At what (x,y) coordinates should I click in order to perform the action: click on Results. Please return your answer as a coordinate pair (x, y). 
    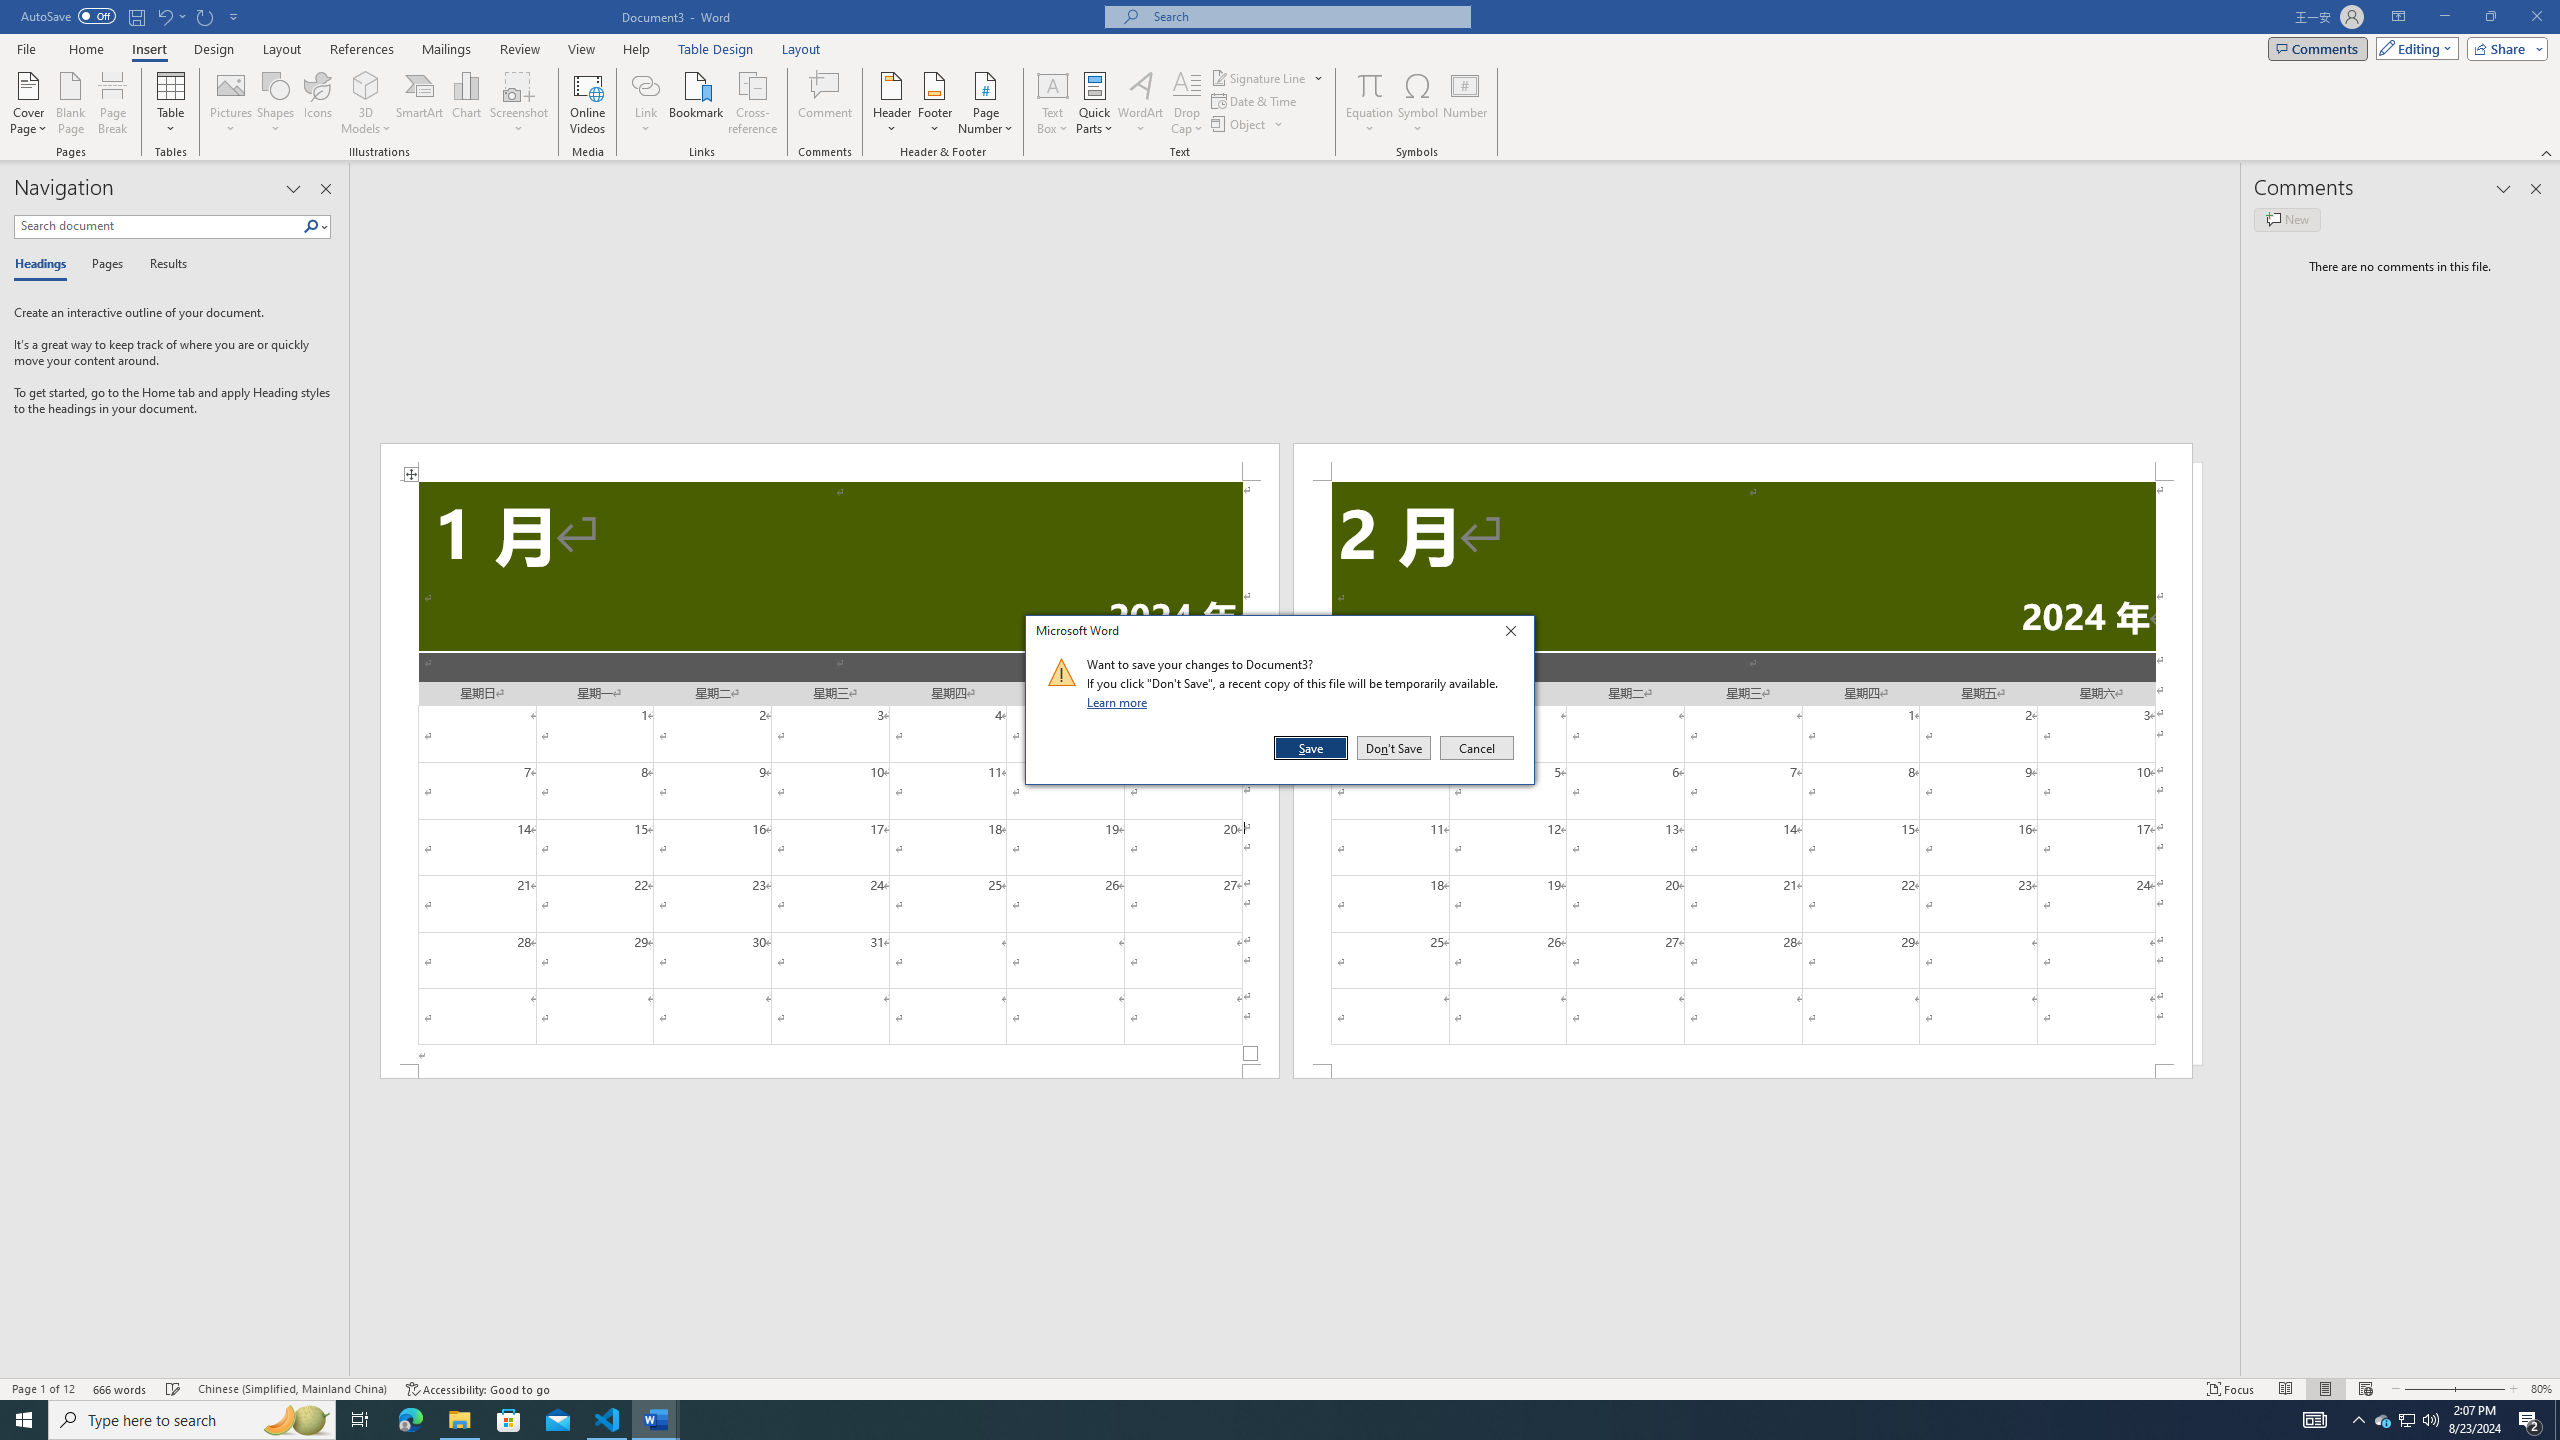
    Looking at the image, I should click on (161, 265).